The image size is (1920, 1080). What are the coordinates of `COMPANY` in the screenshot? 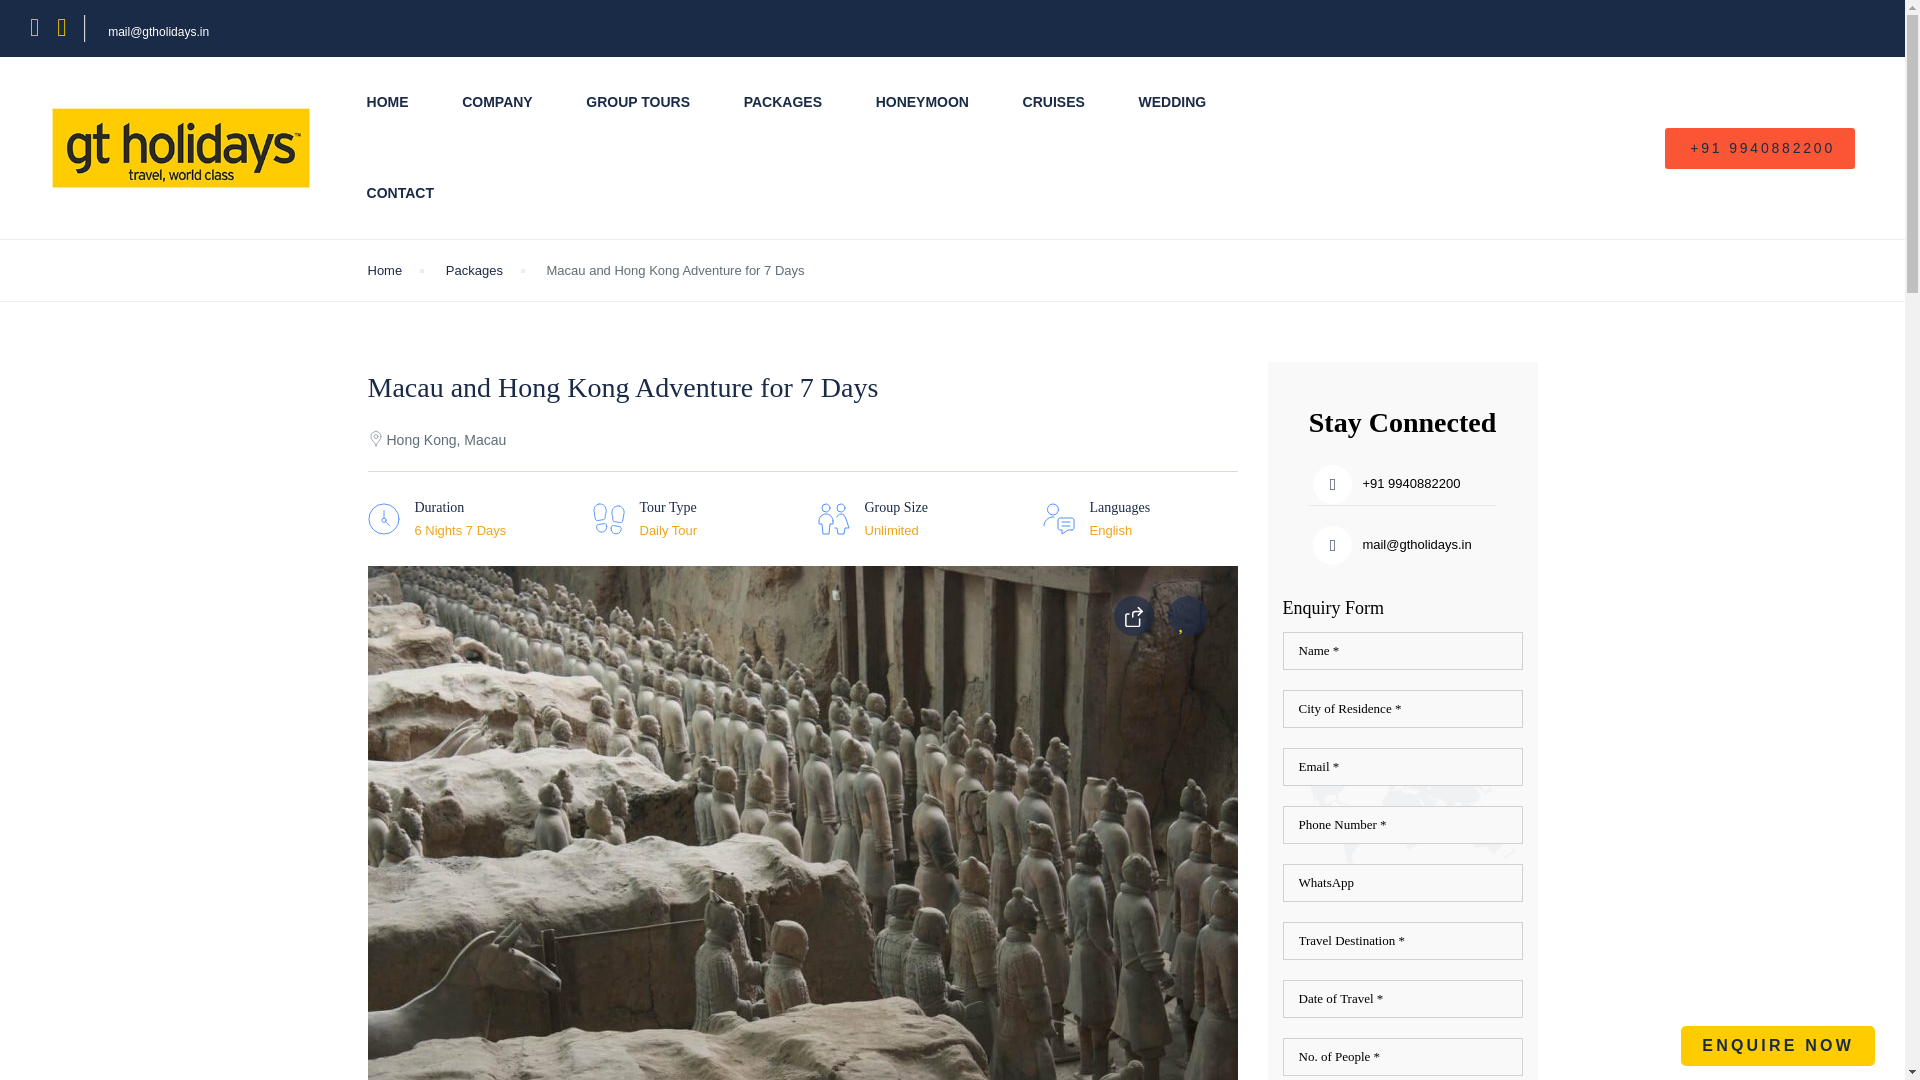 It's located at (498, 102).